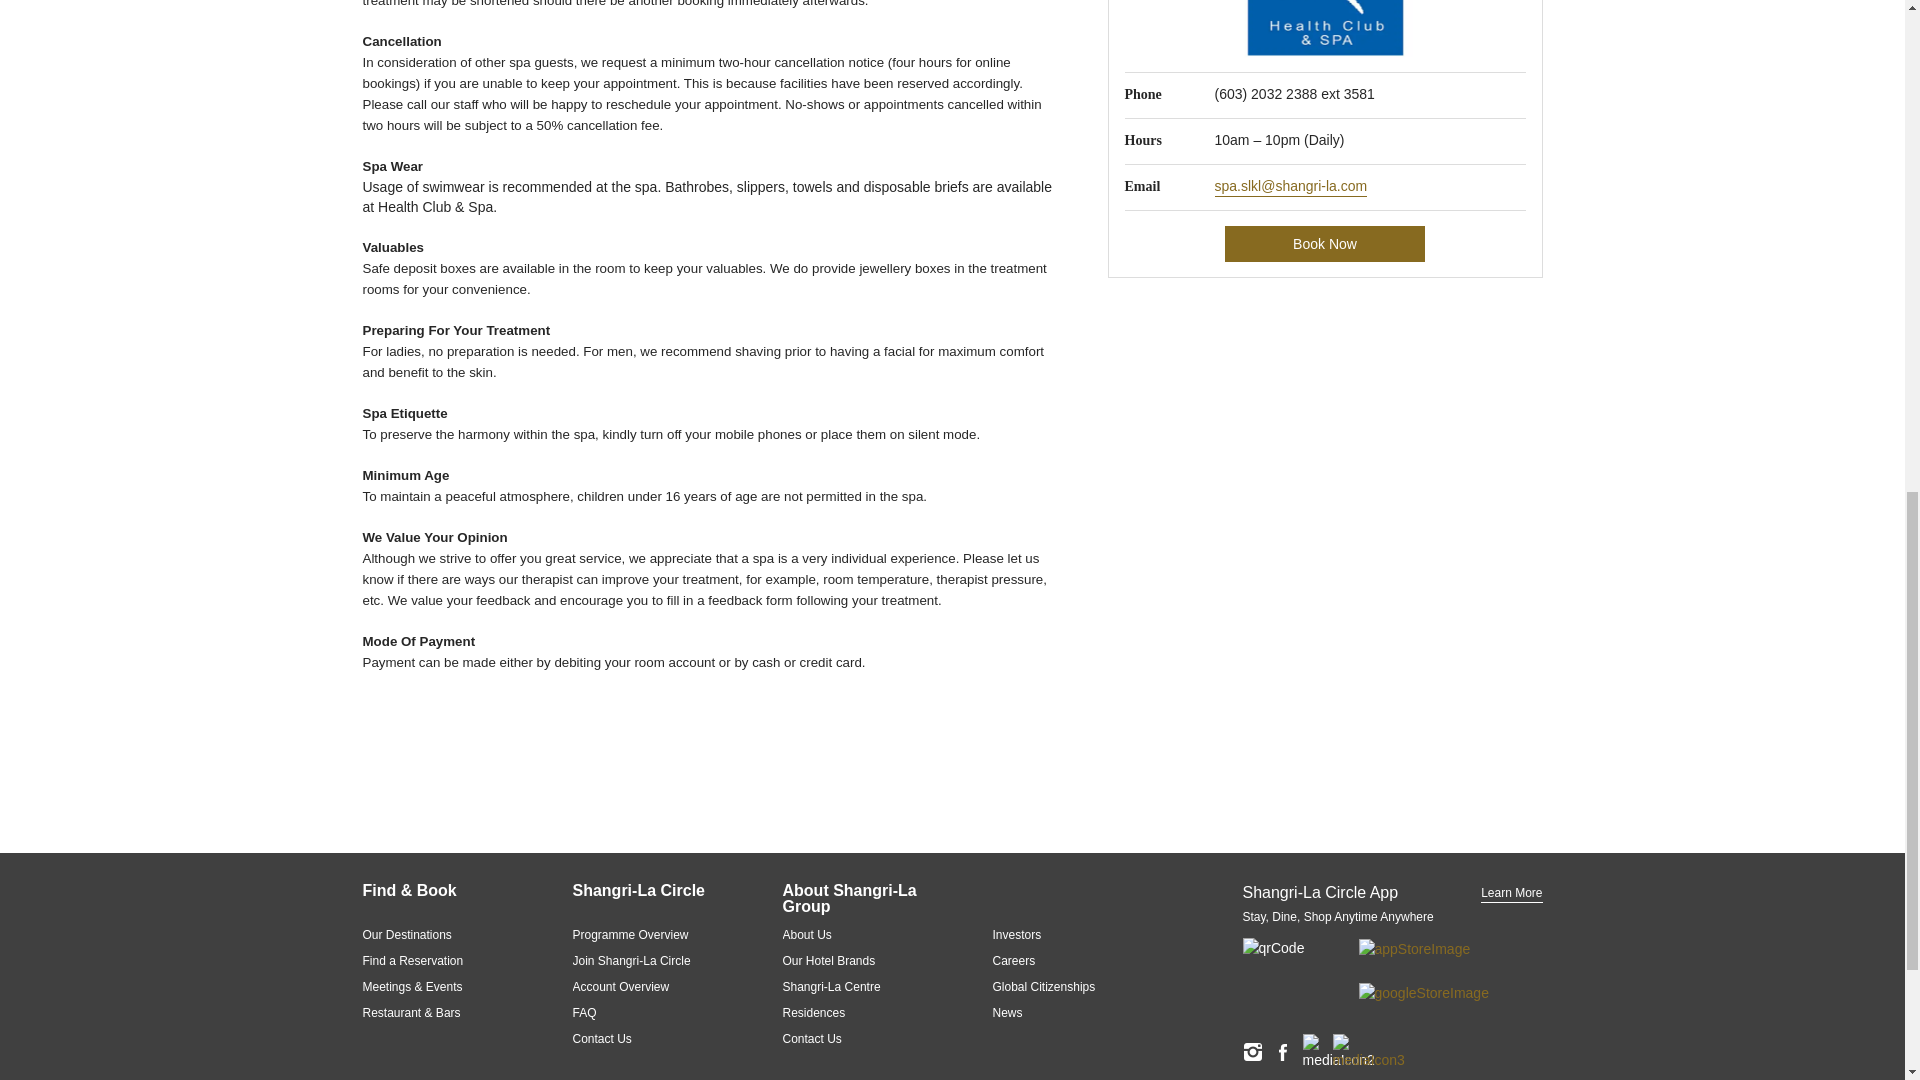 The height and width of the screenshot is (1080, 1920). Describe the element at coordinates (442, 960) in the screenshot. I see `Find a Reservation` at that location.